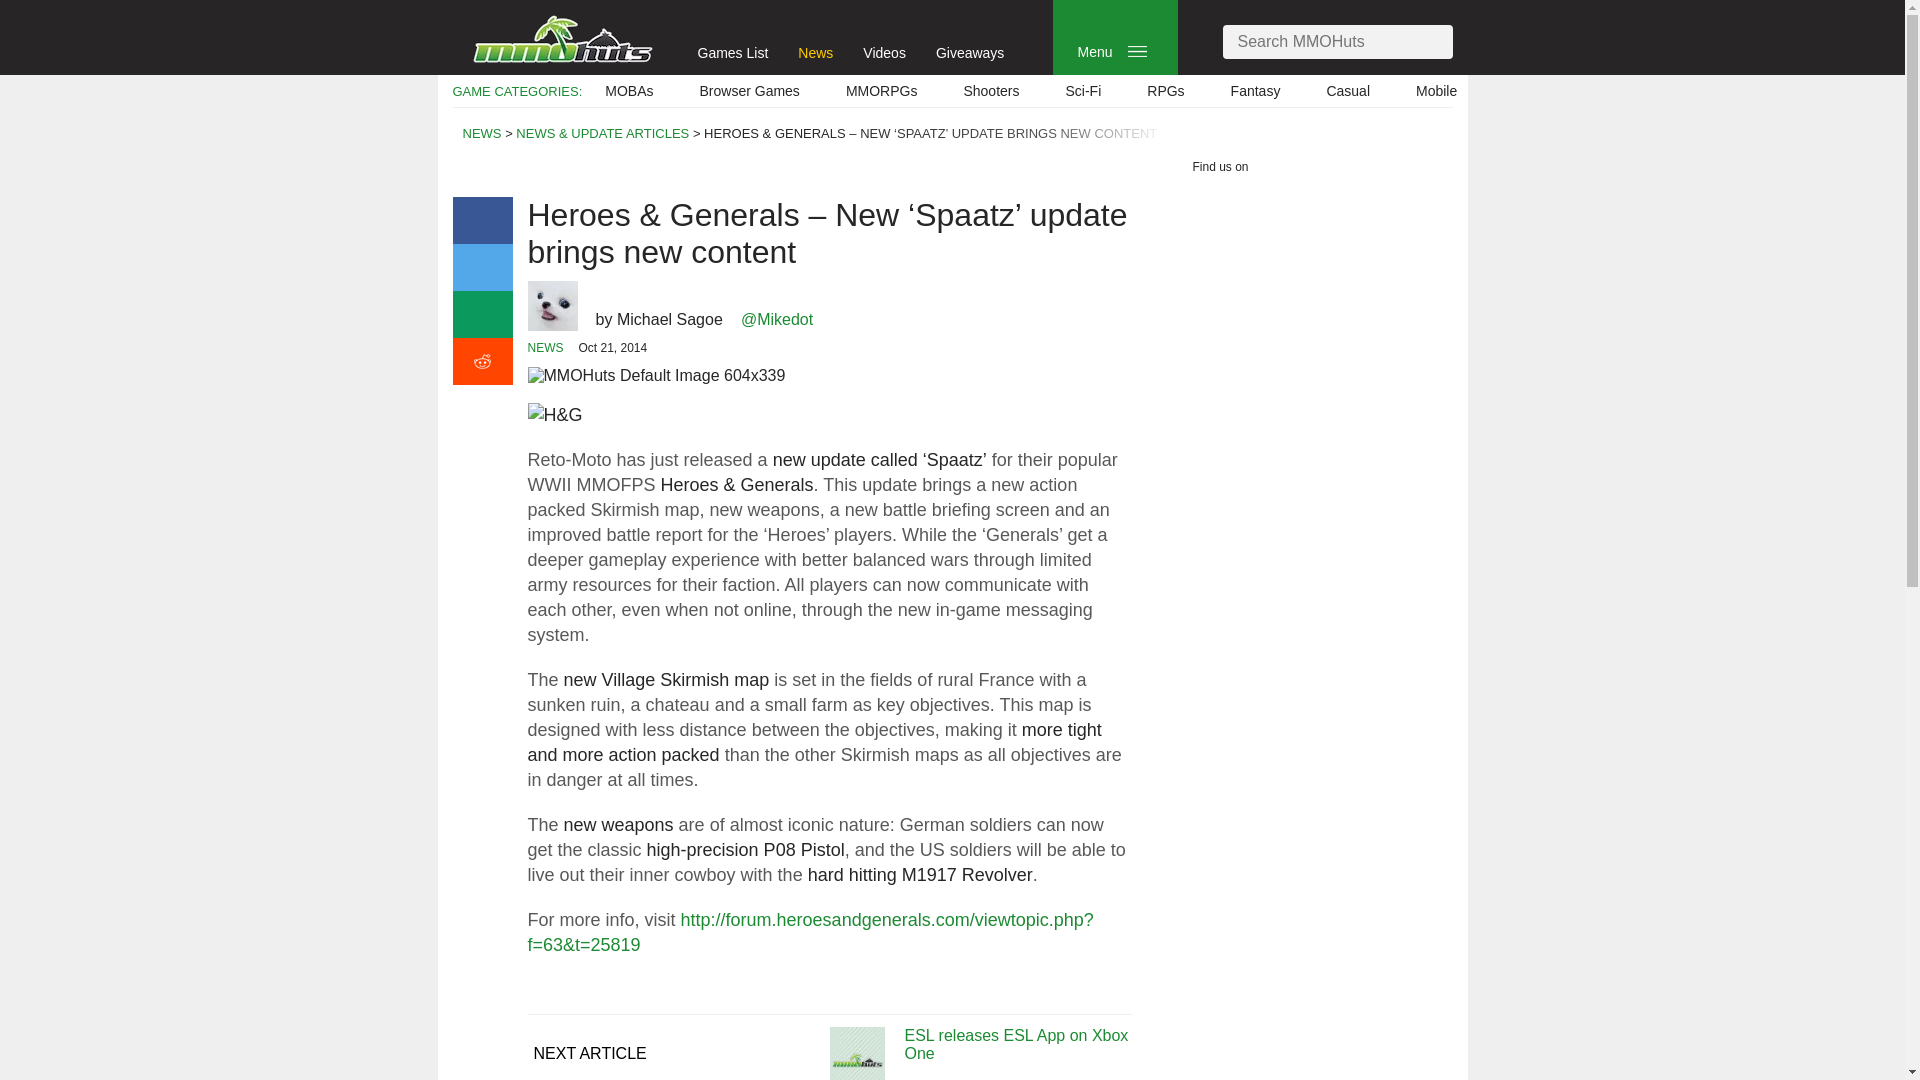 The width and height of the screenshot is (1920, 1080). Describe the element at coordinates (882, 91) in the screenshot. I see `MMORPGs` at that location.